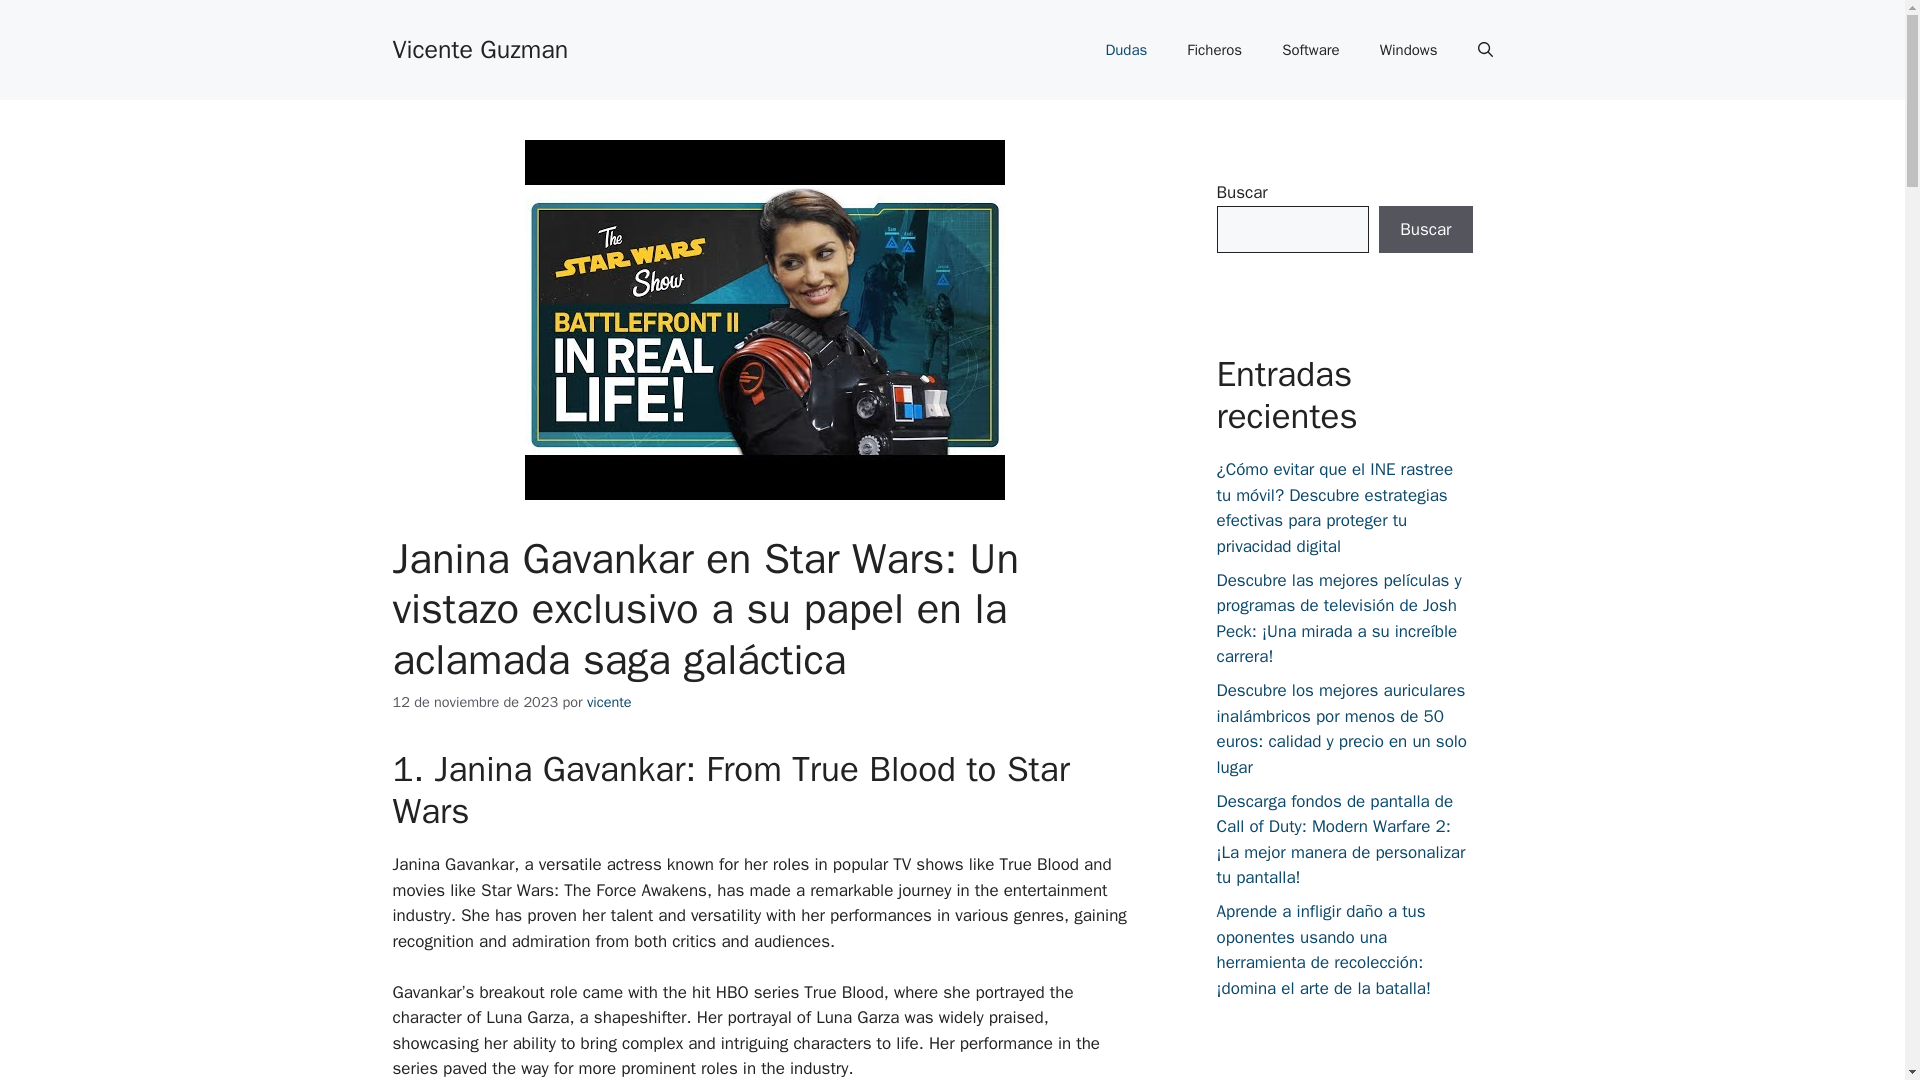 The height and width of the screenshot is (1080, 1920). Describe the element at coordinates (1408, 50) in the screenshot. I see `Windows` at that location.